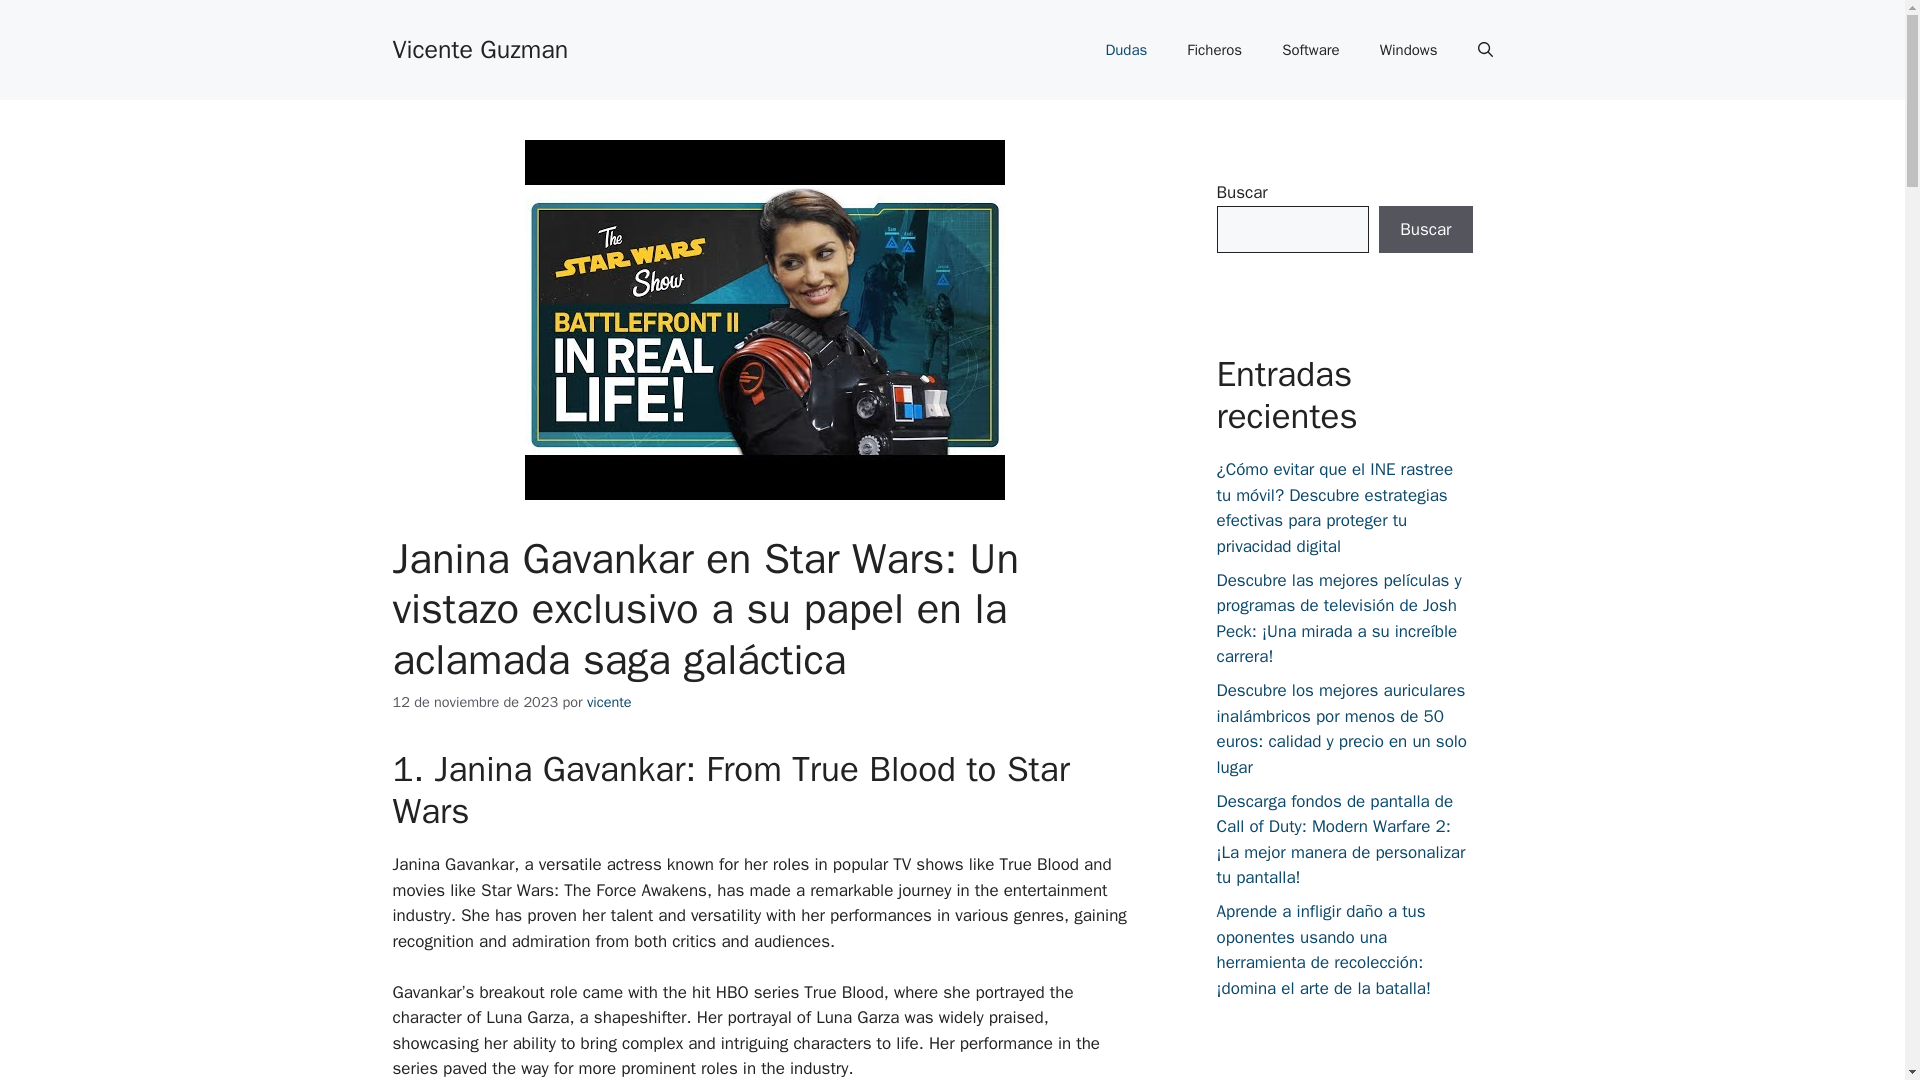 The height and width of the screenshot is (1080, 1920). Describe the element at coordinates (1408, 50) in the screenshot. I see `Windows` at that location.